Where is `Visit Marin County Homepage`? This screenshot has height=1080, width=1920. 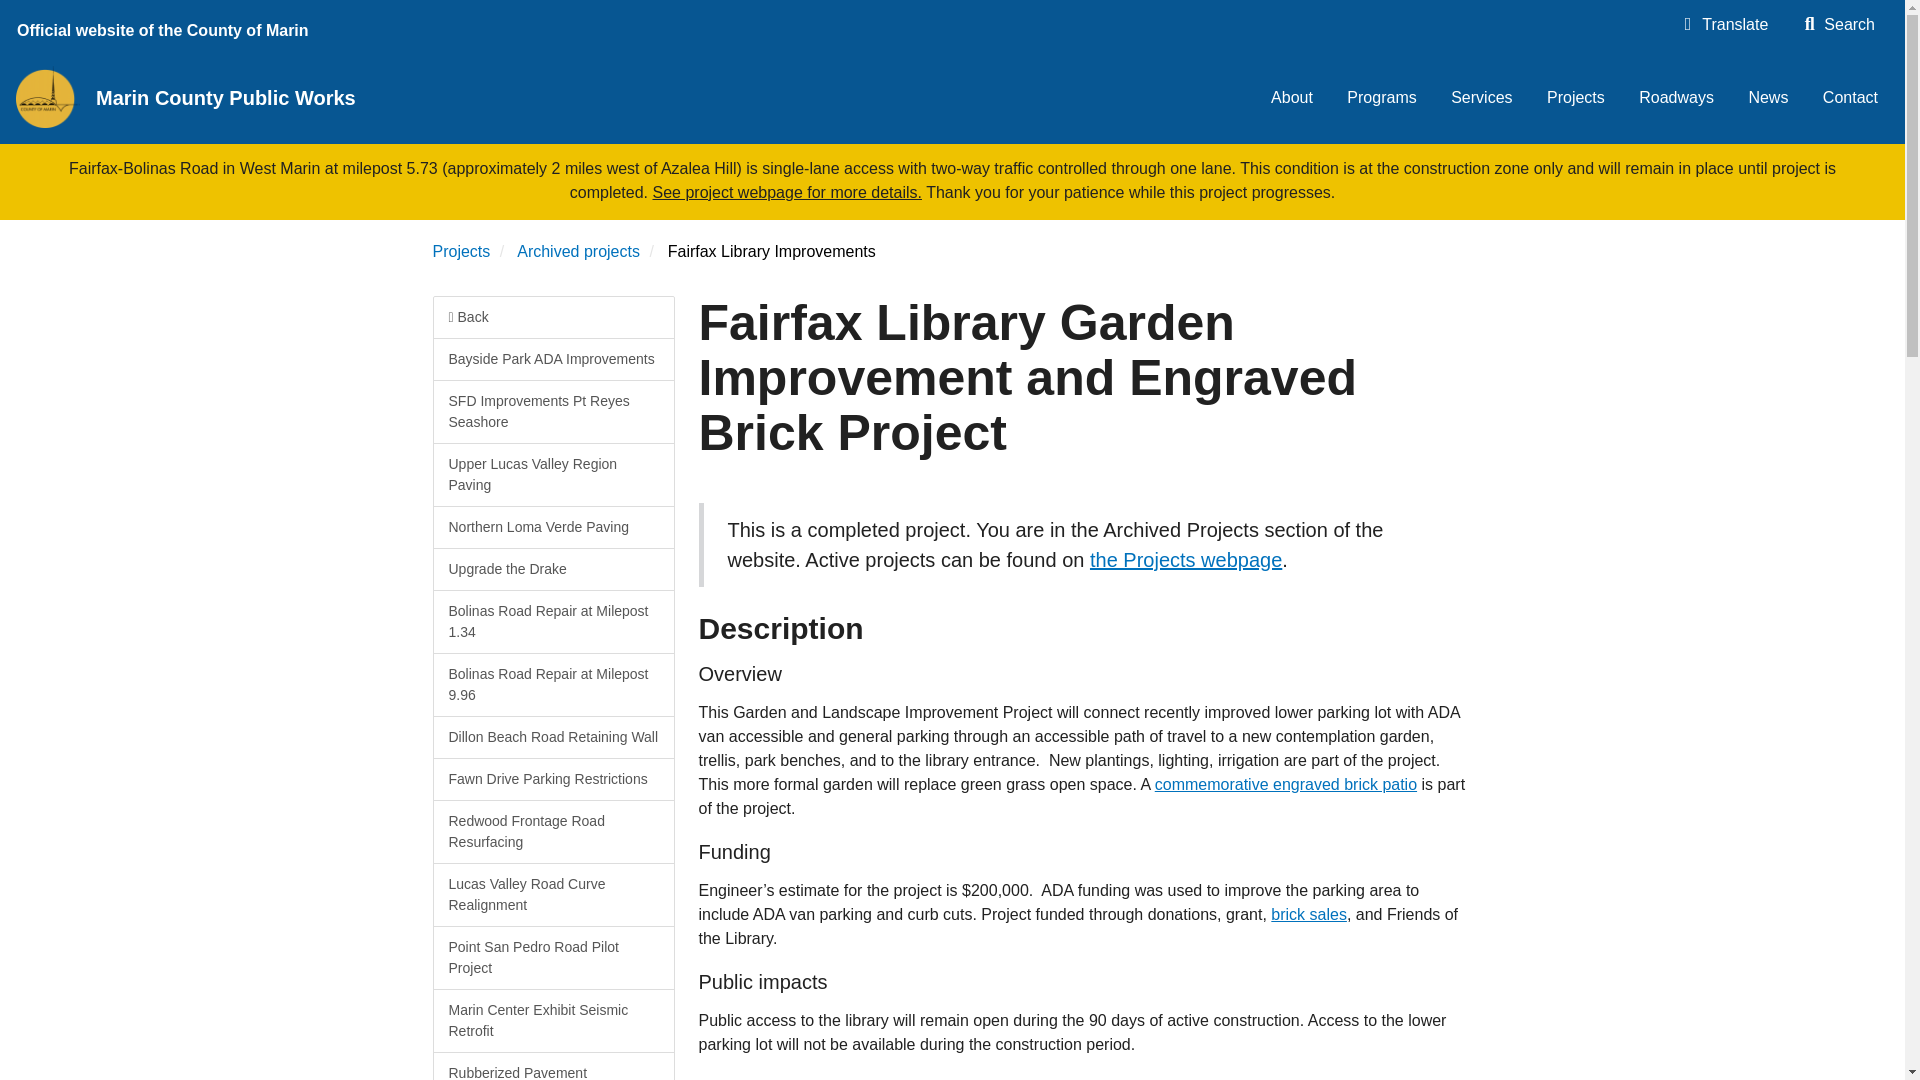 Visit Marin County Homepage is located at coordinates (166, 26).